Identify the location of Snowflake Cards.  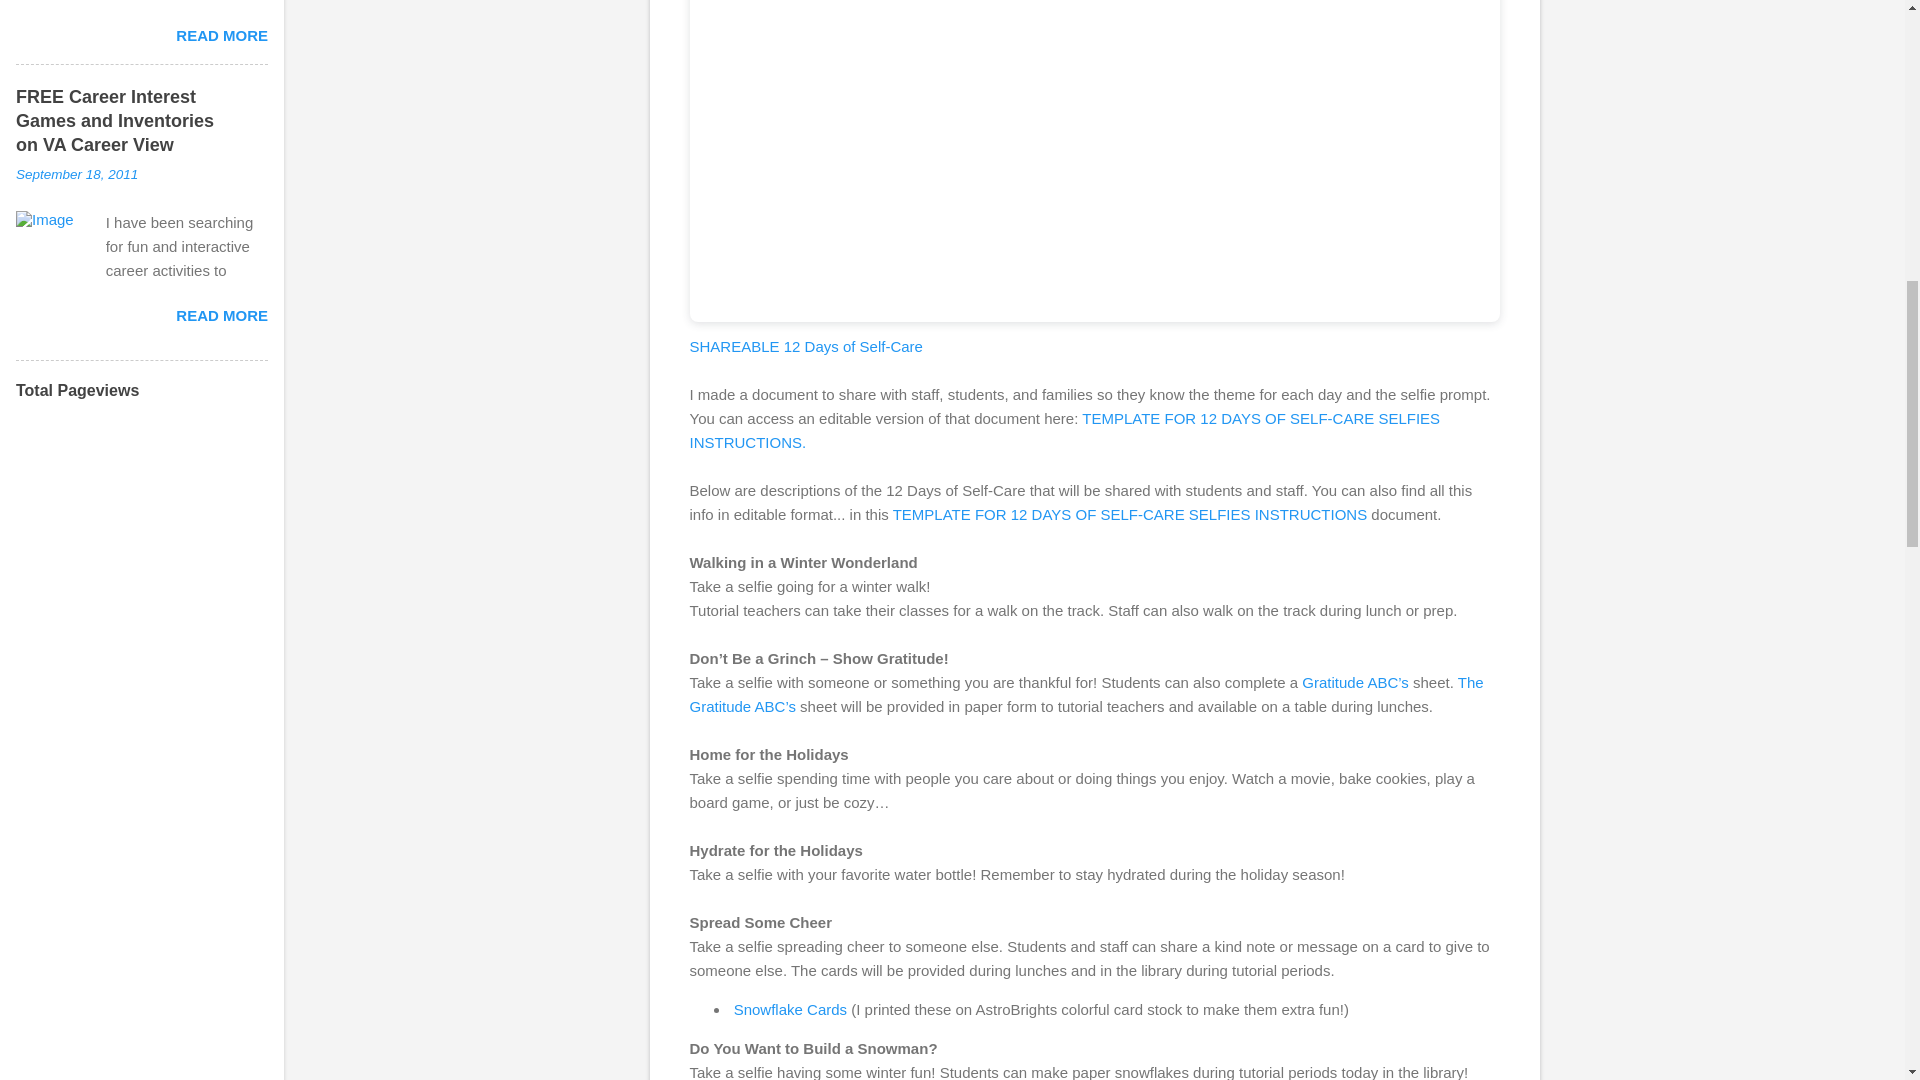
(790, 1010).